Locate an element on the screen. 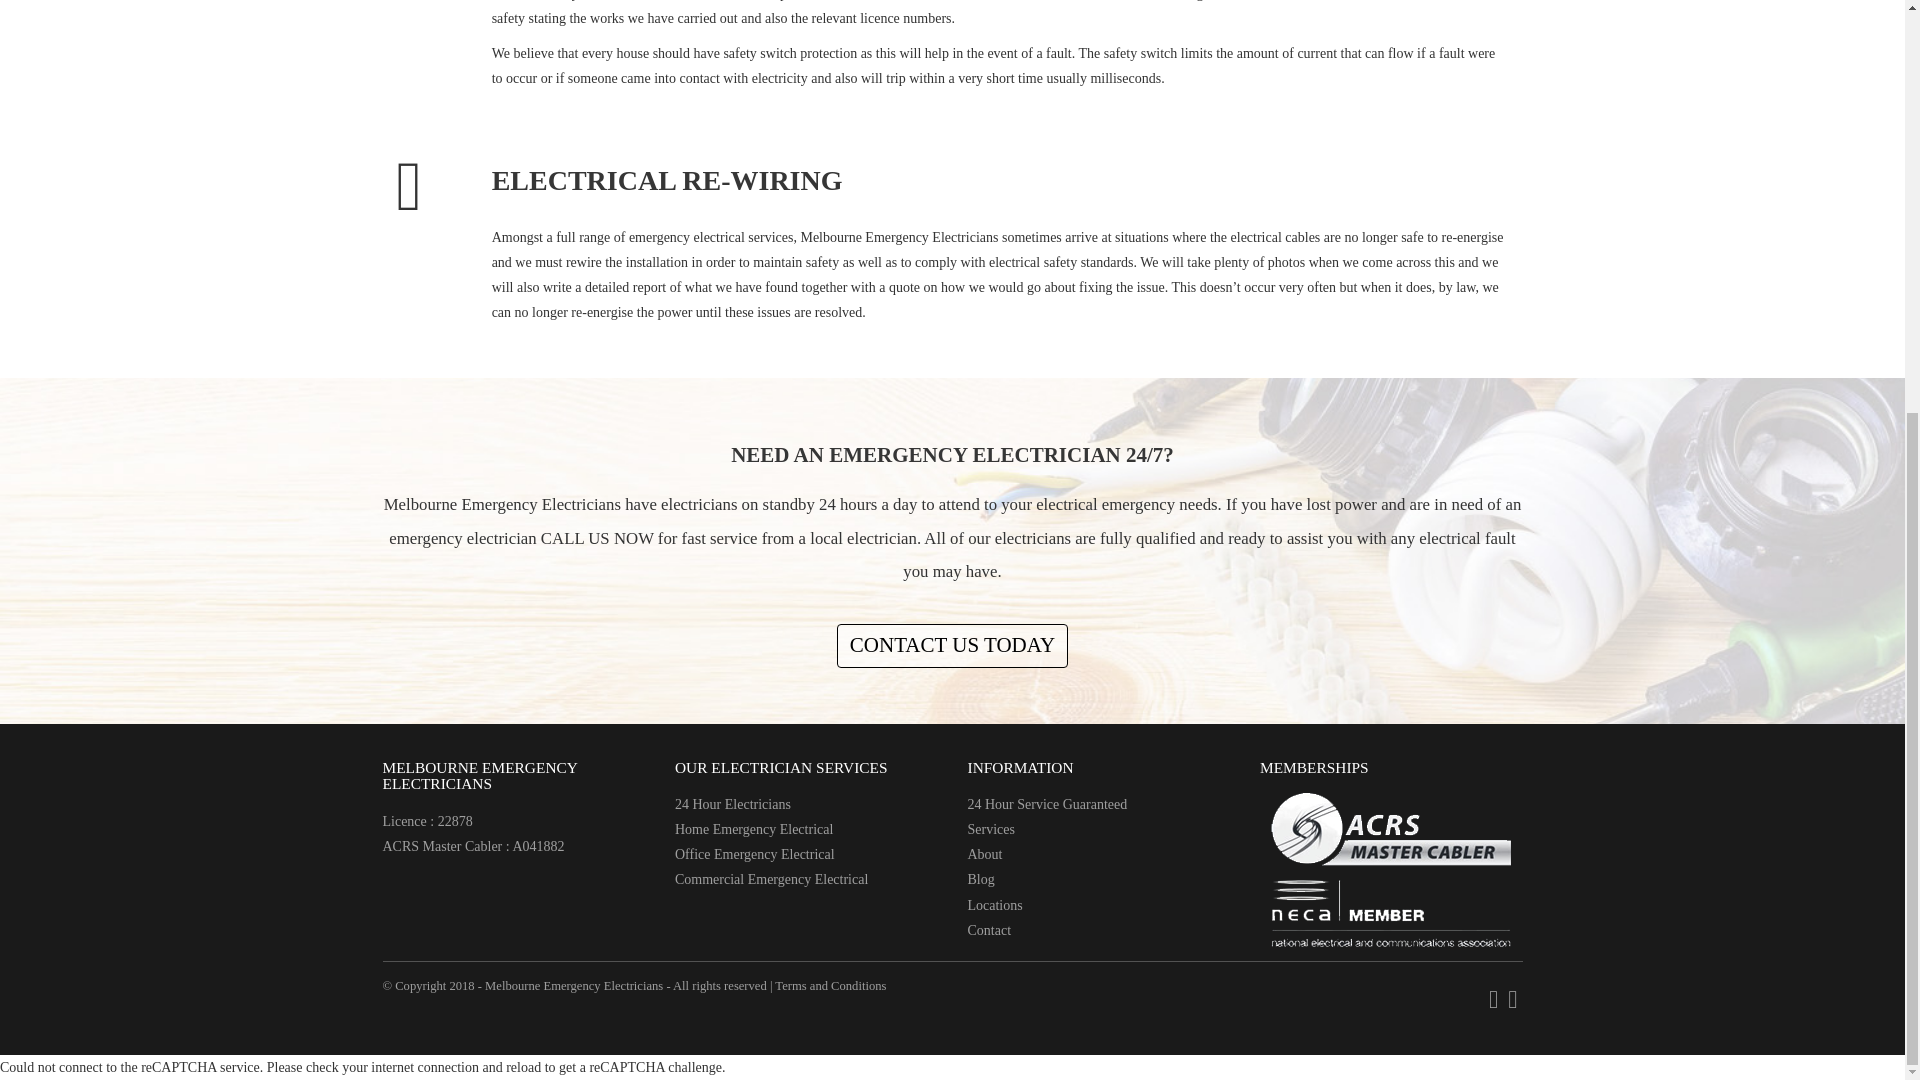 This screenshot has width=1920, height=1080. Commercial Emergency Electrical is located at coordinates (771, 878).